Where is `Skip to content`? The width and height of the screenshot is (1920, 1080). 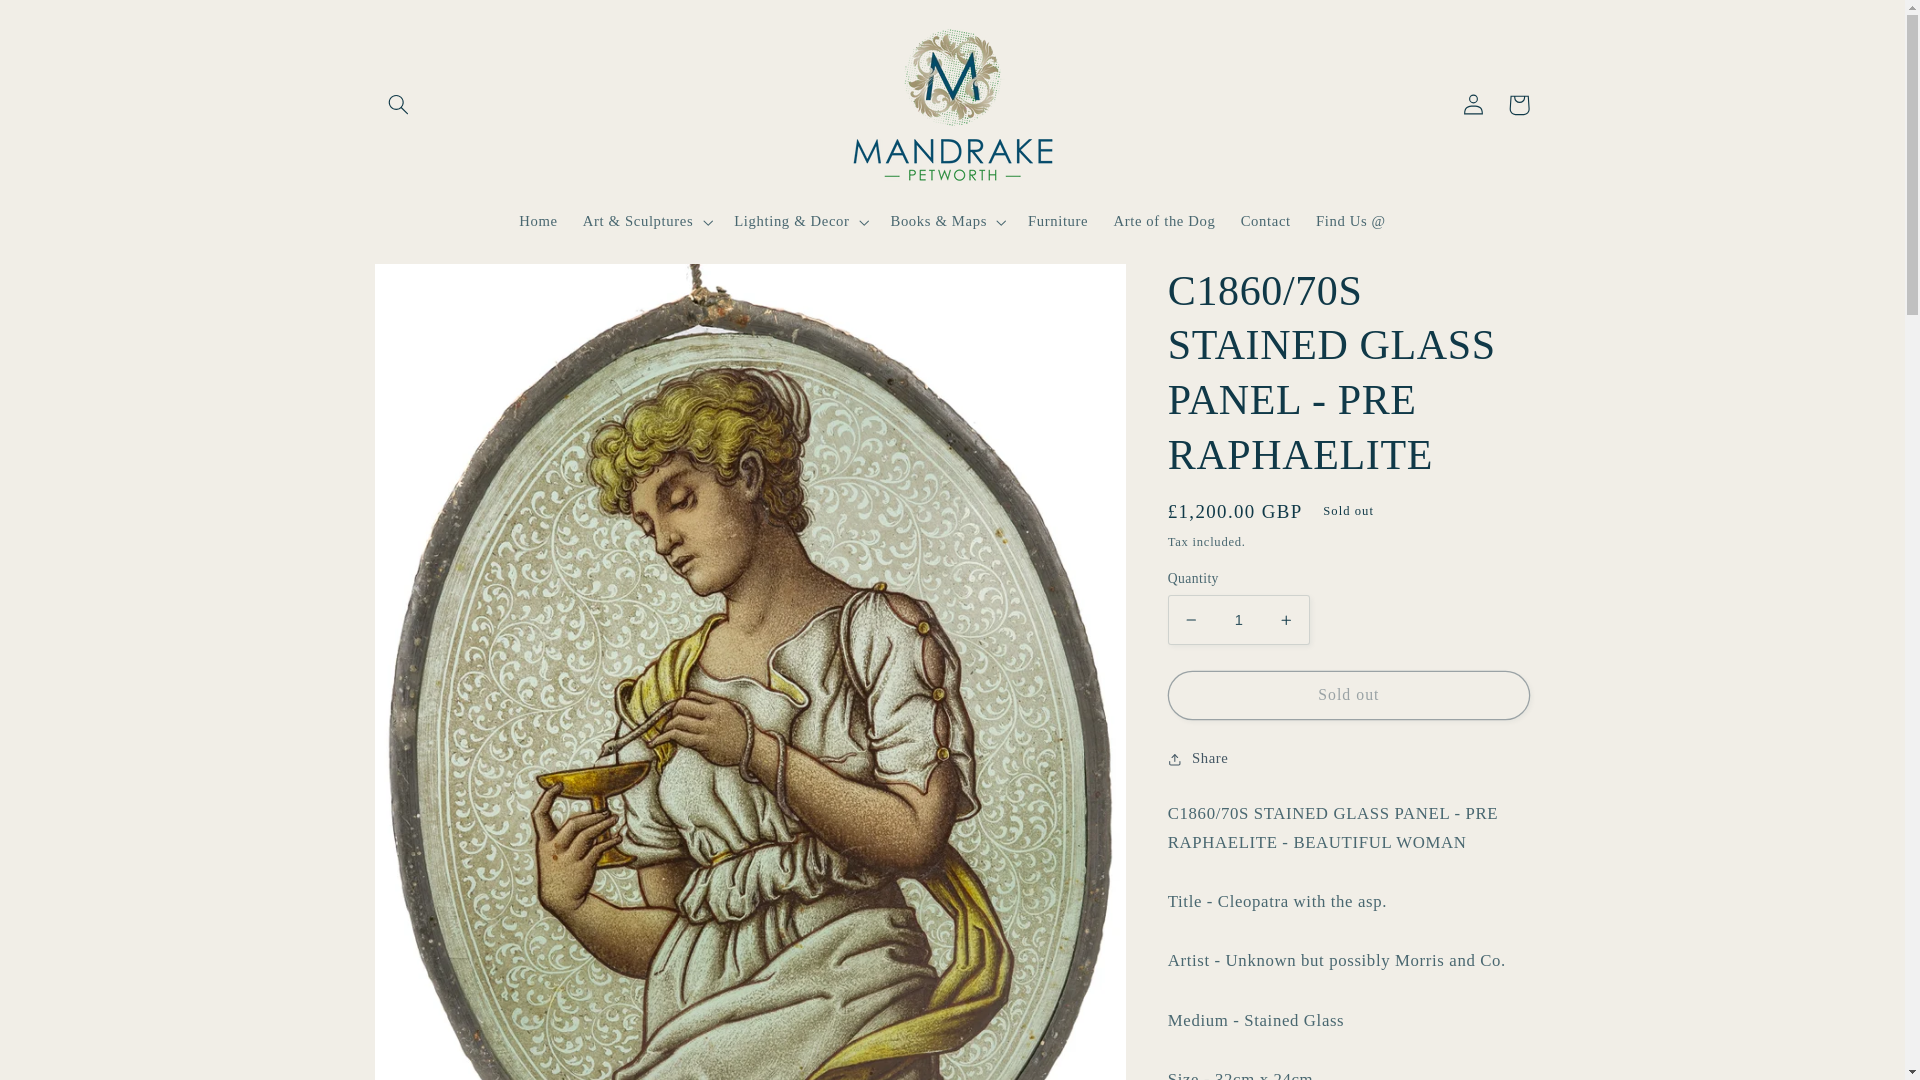
Skip to content is located at coordinates (63, 24).